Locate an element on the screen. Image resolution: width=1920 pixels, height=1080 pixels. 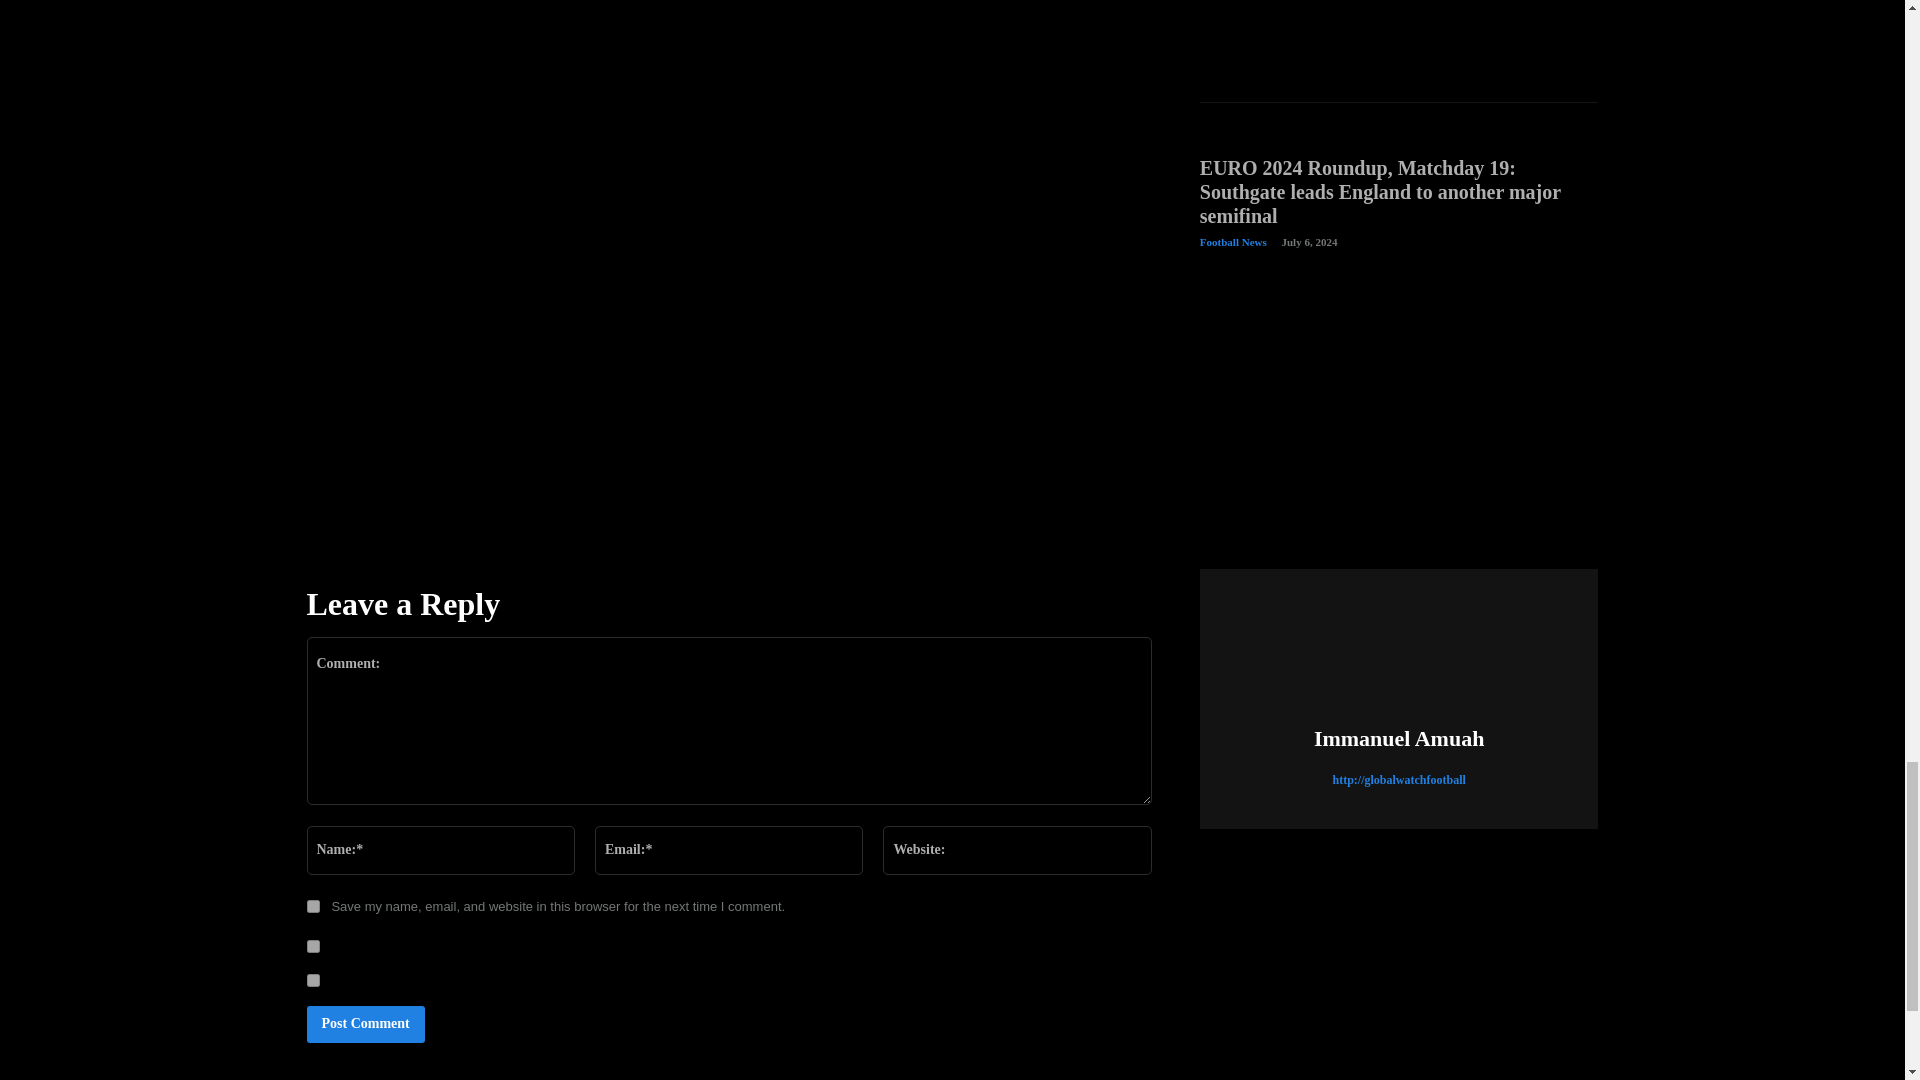
subscribe is located at coordinates (312, 980).